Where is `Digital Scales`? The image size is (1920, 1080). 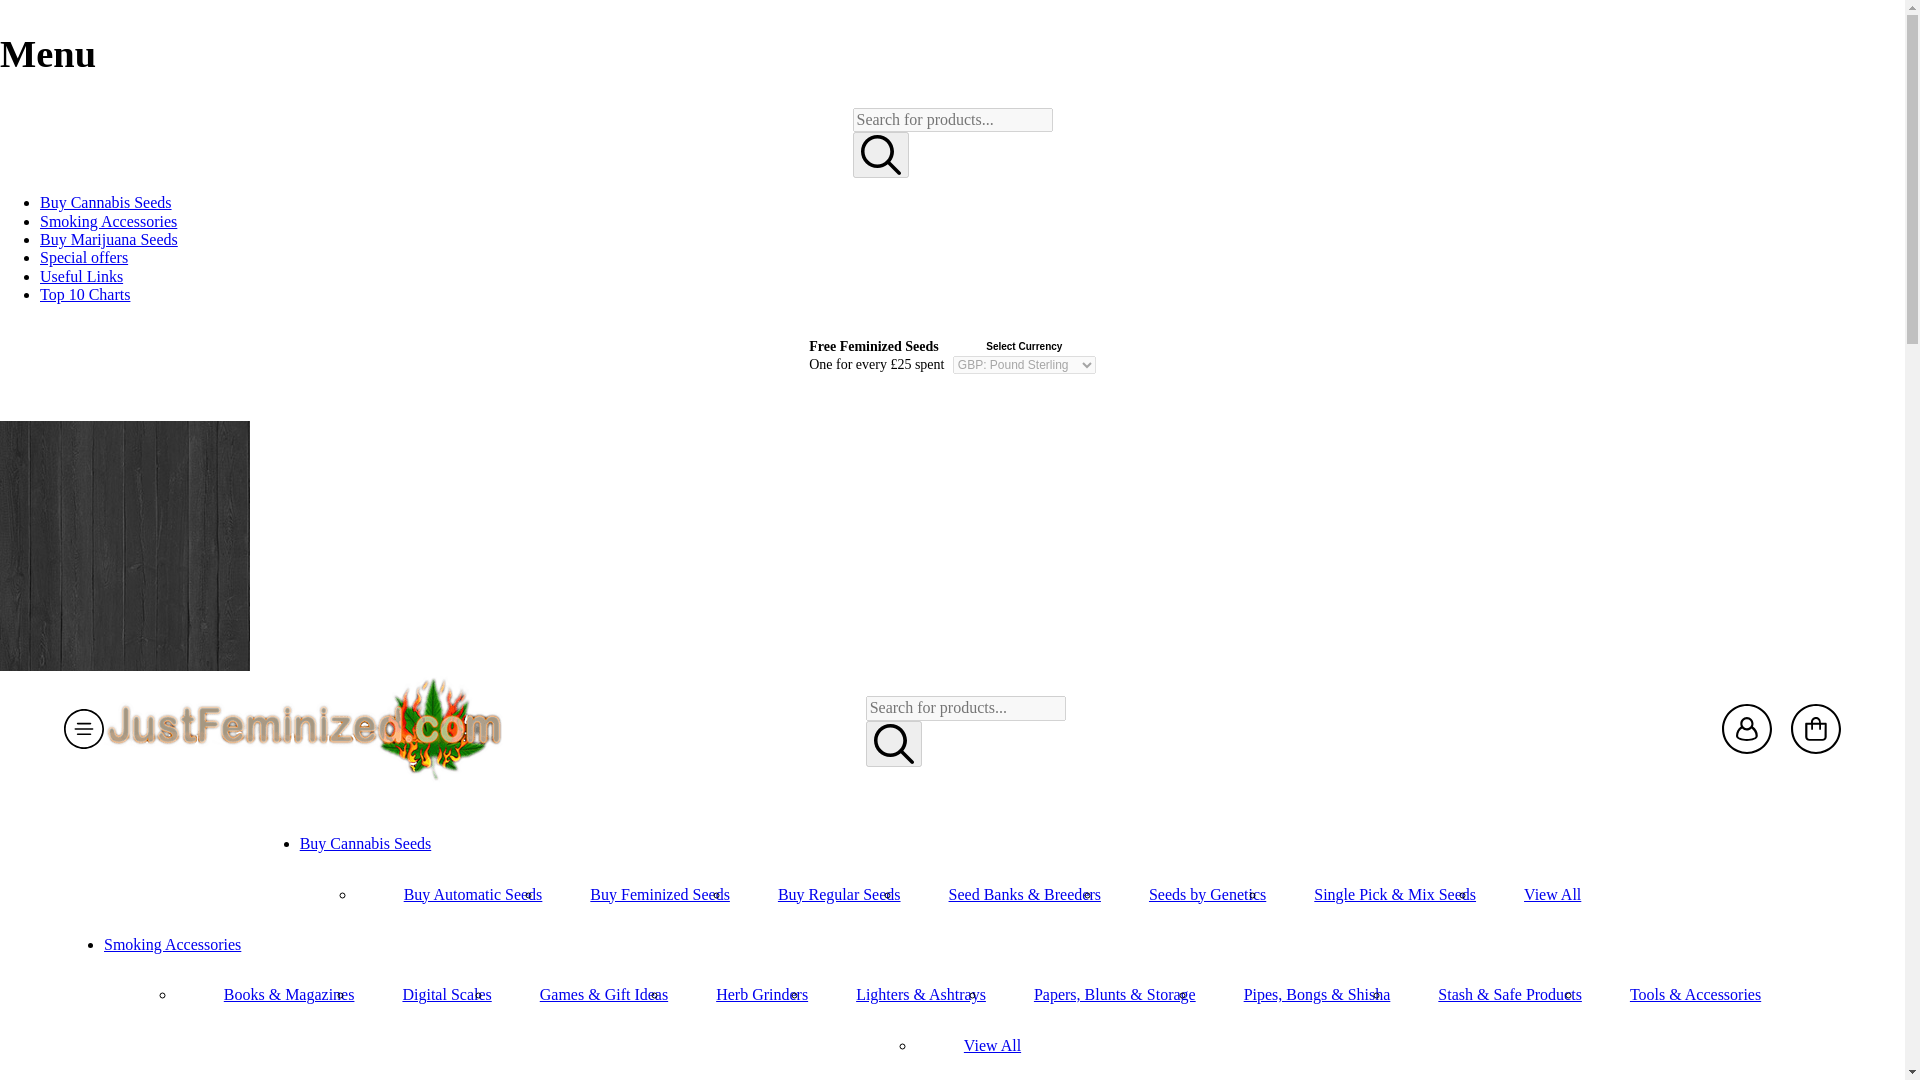 Digital Scales is located at coordinates (446, 994).